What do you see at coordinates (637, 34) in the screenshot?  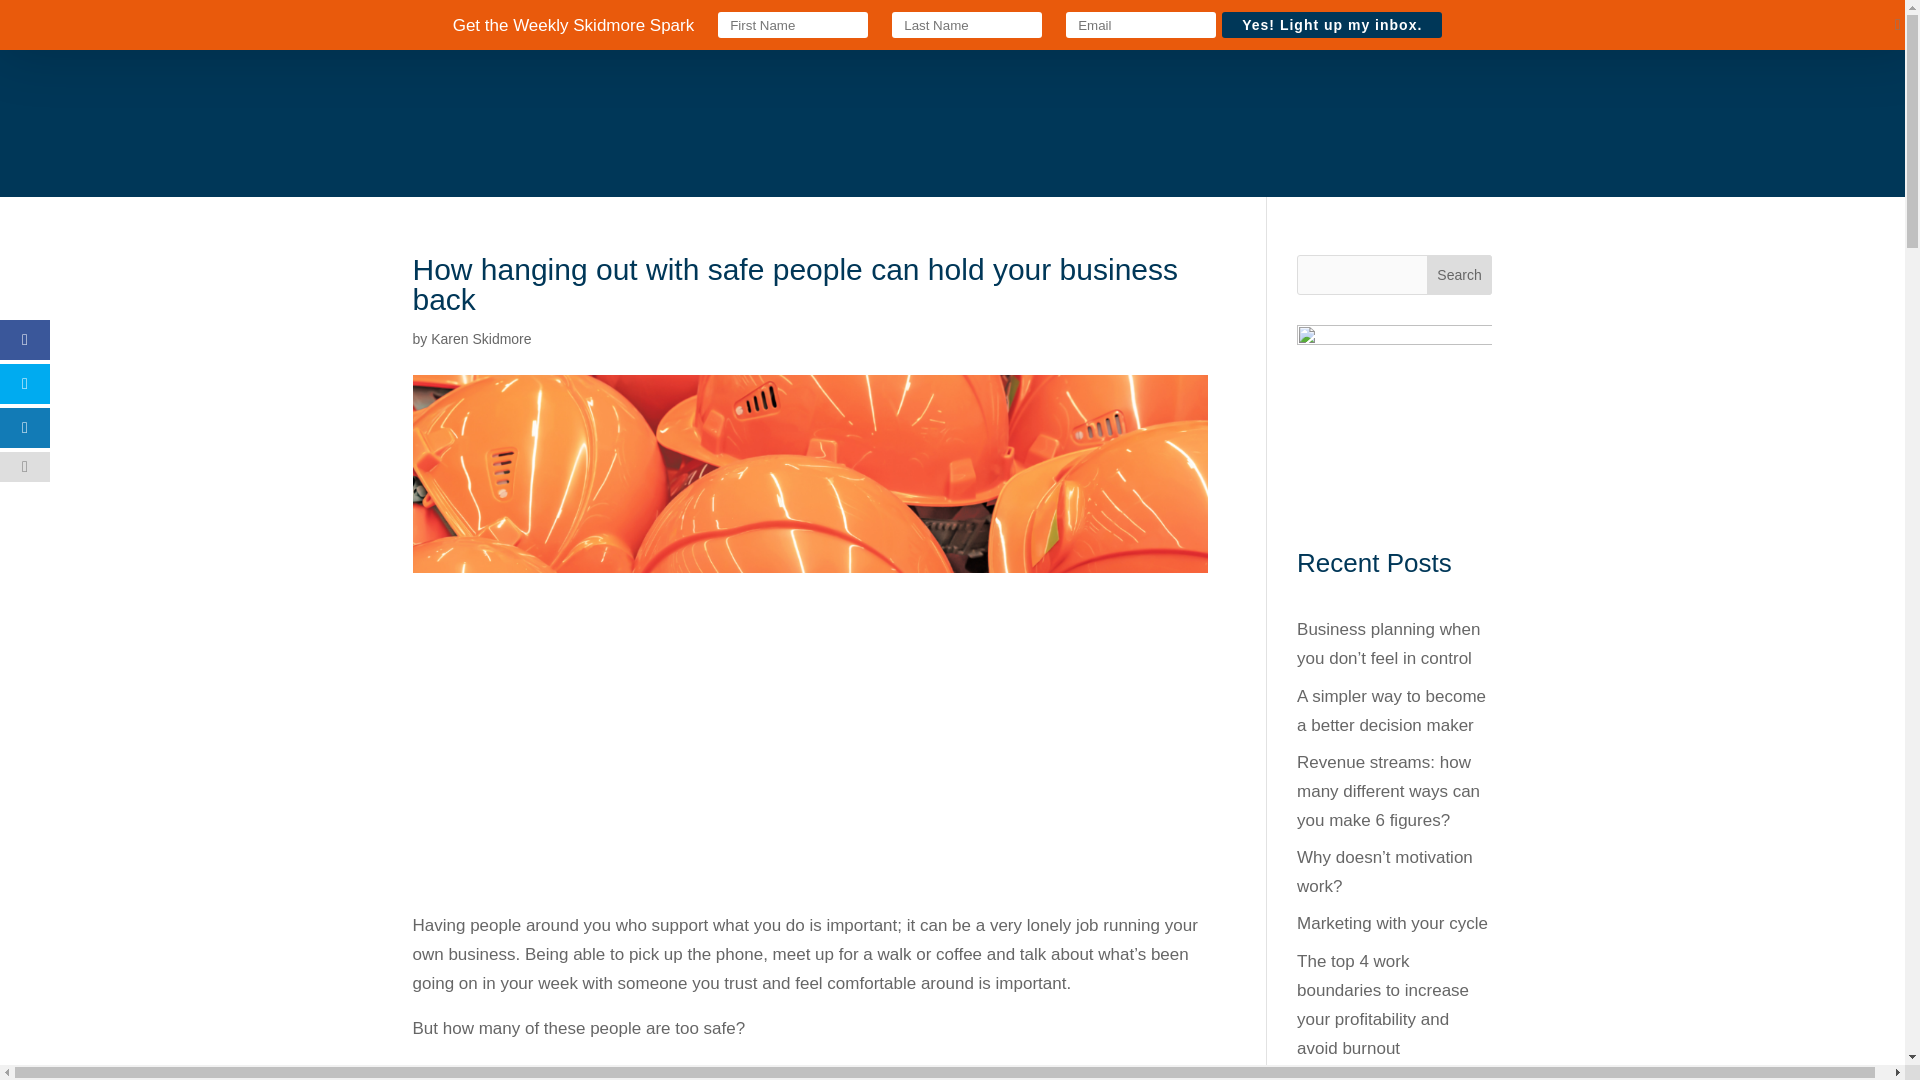 I see `Home` at bounding box center [637, 34].